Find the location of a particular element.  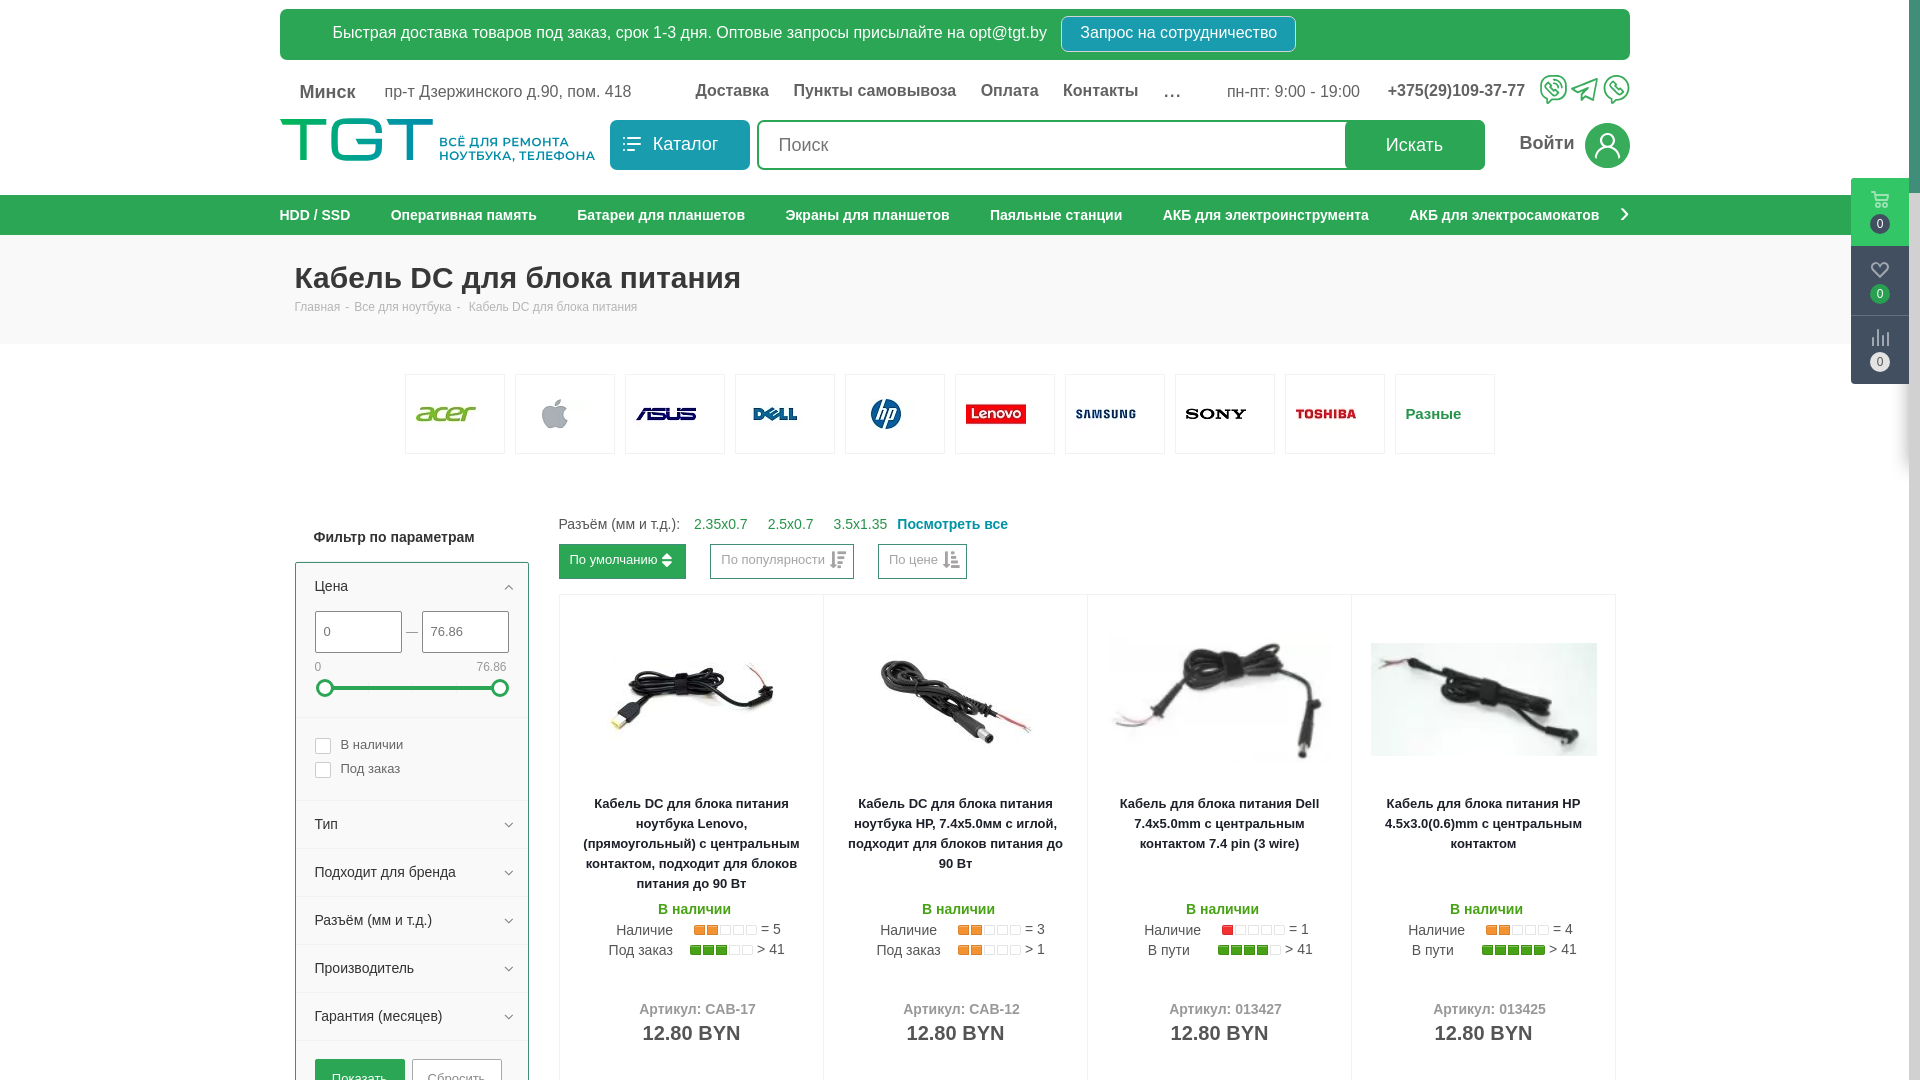

viber is located at coordinates (1554, 89).